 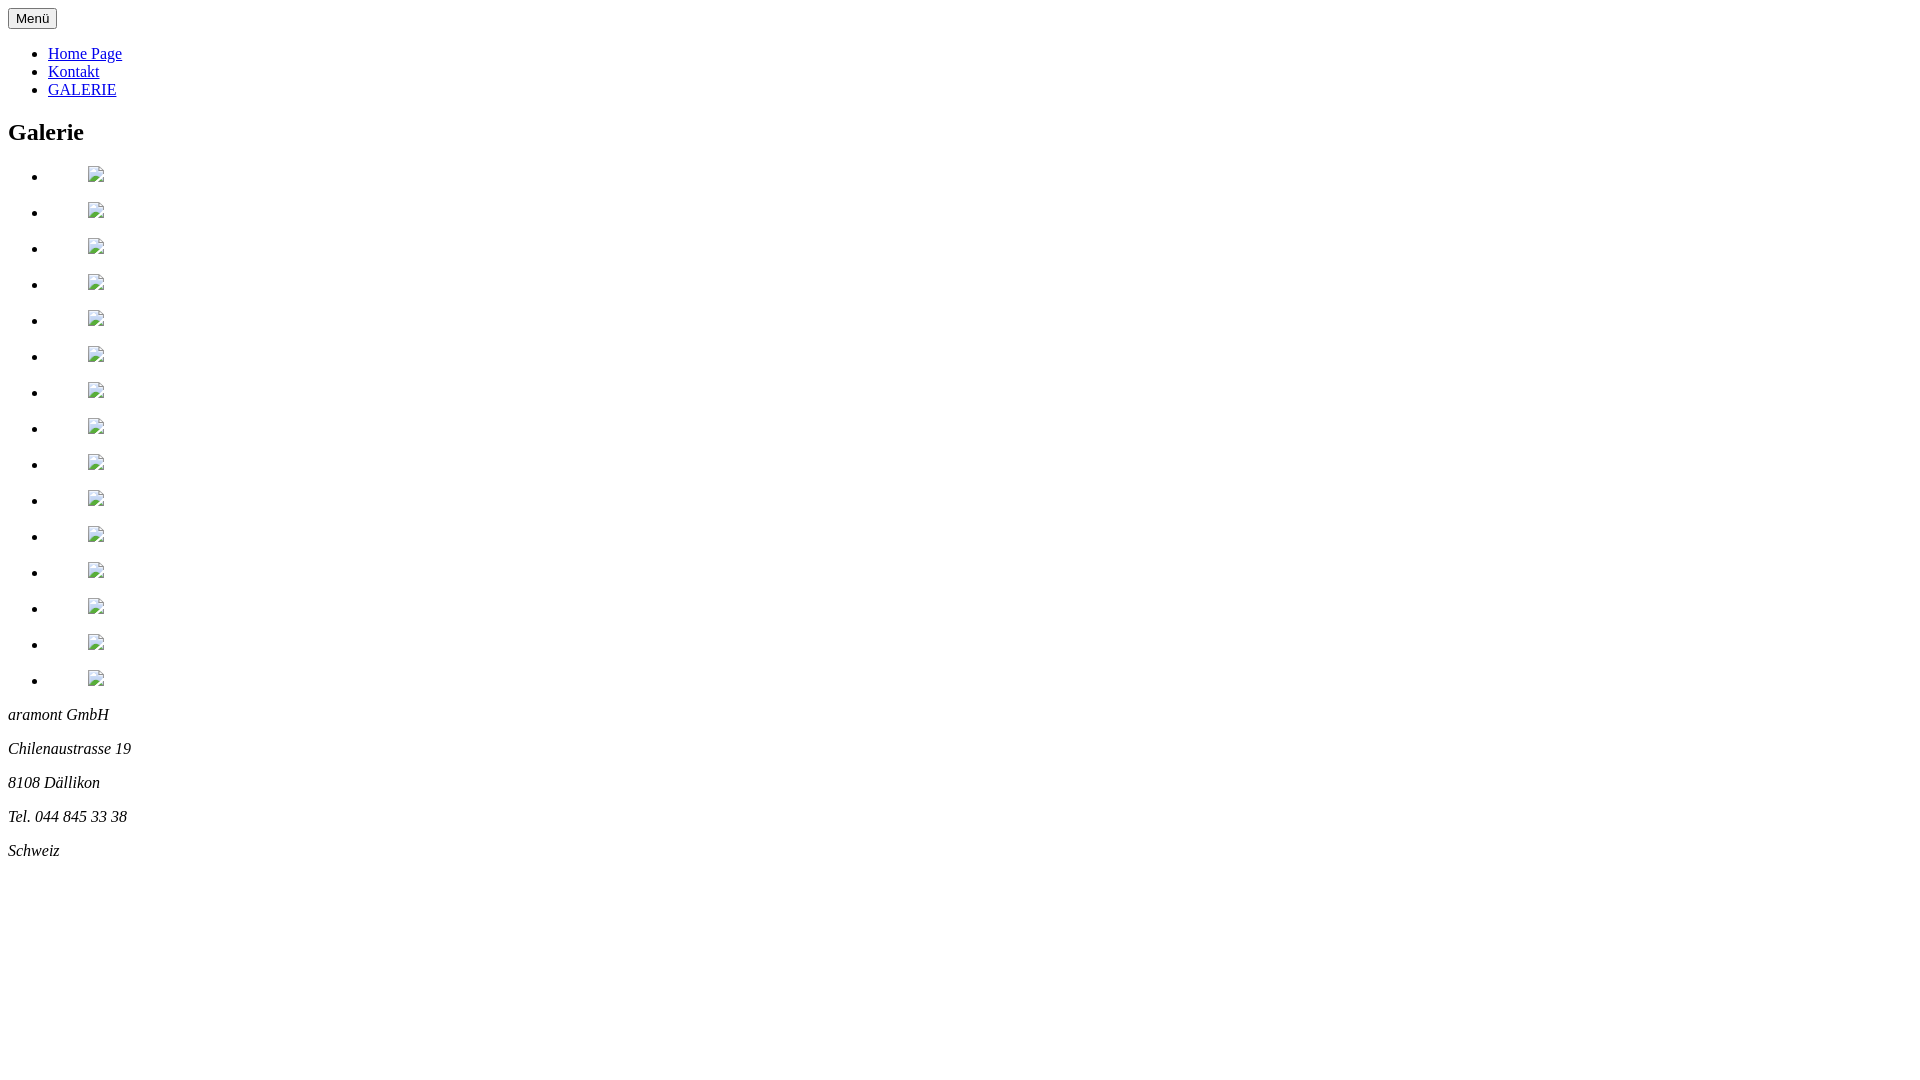 What do you see at coordinates (82, 90) in the screenshot?
I see `GALERIE` at bounding box center [82, 90].